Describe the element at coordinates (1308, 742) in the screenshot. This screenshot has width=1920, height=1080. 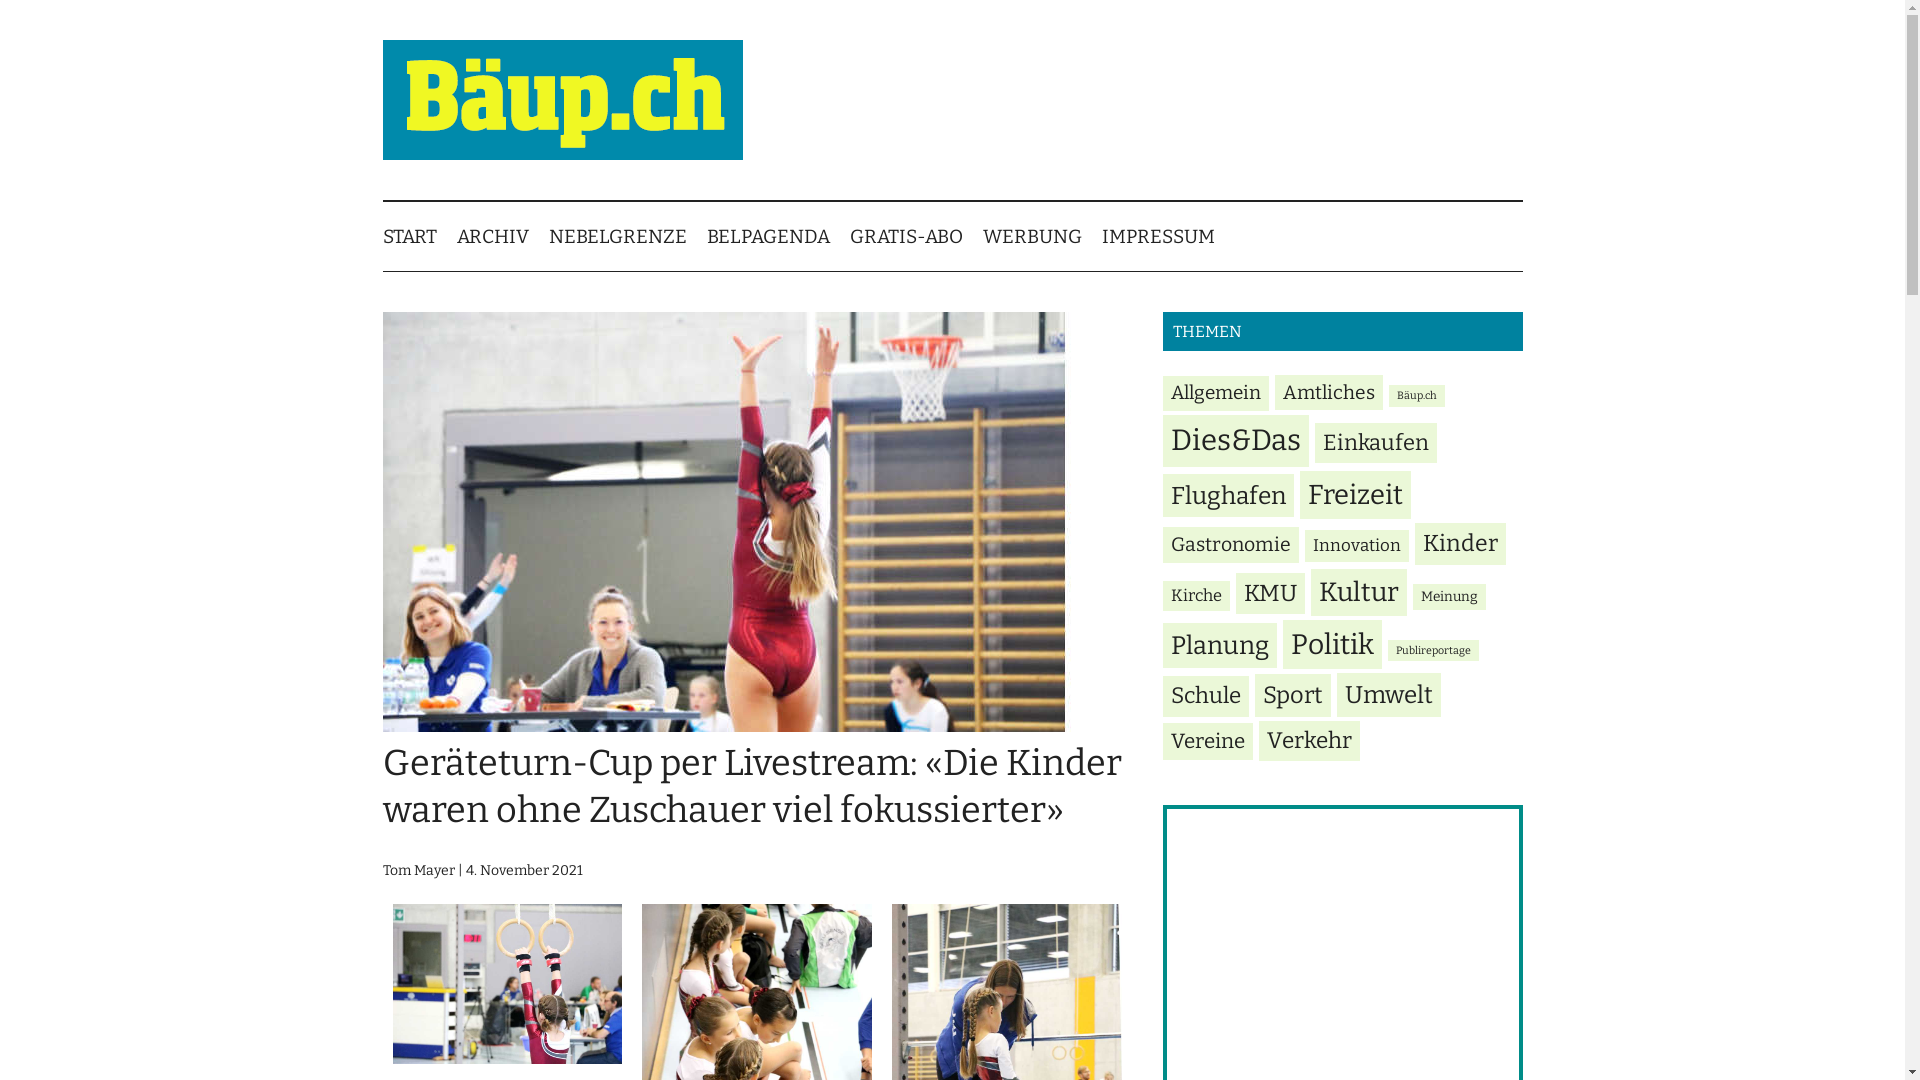
I see `Verkehr` at that location.